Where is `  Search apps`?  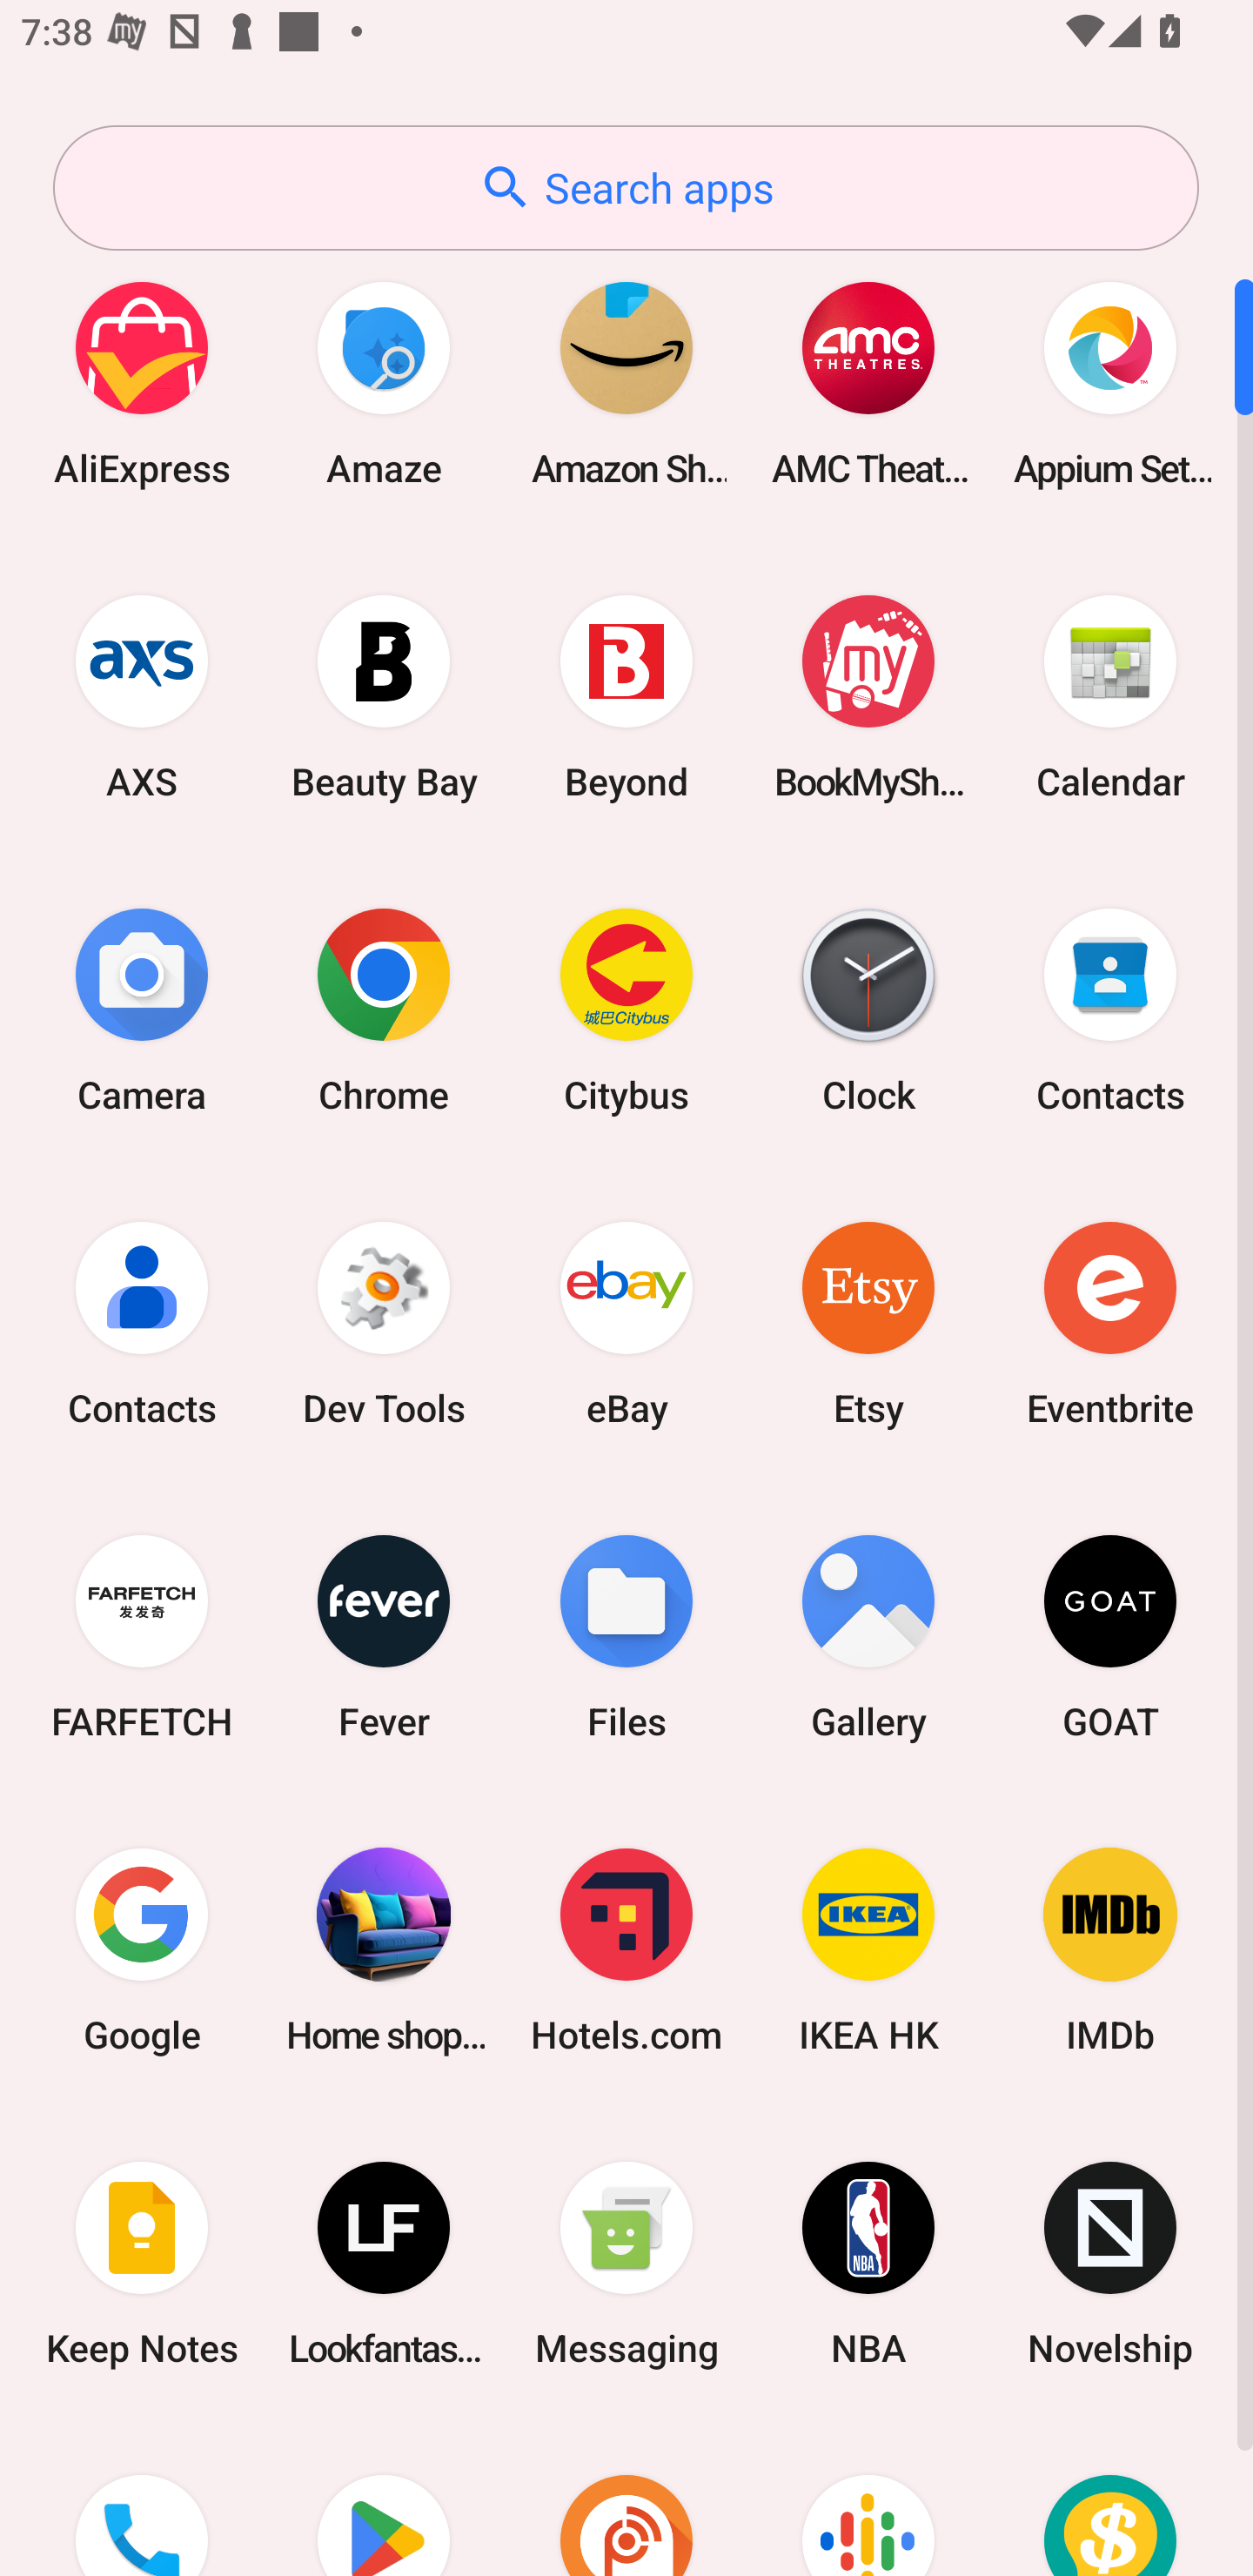   Search apps is located at coordinates (626, 188).